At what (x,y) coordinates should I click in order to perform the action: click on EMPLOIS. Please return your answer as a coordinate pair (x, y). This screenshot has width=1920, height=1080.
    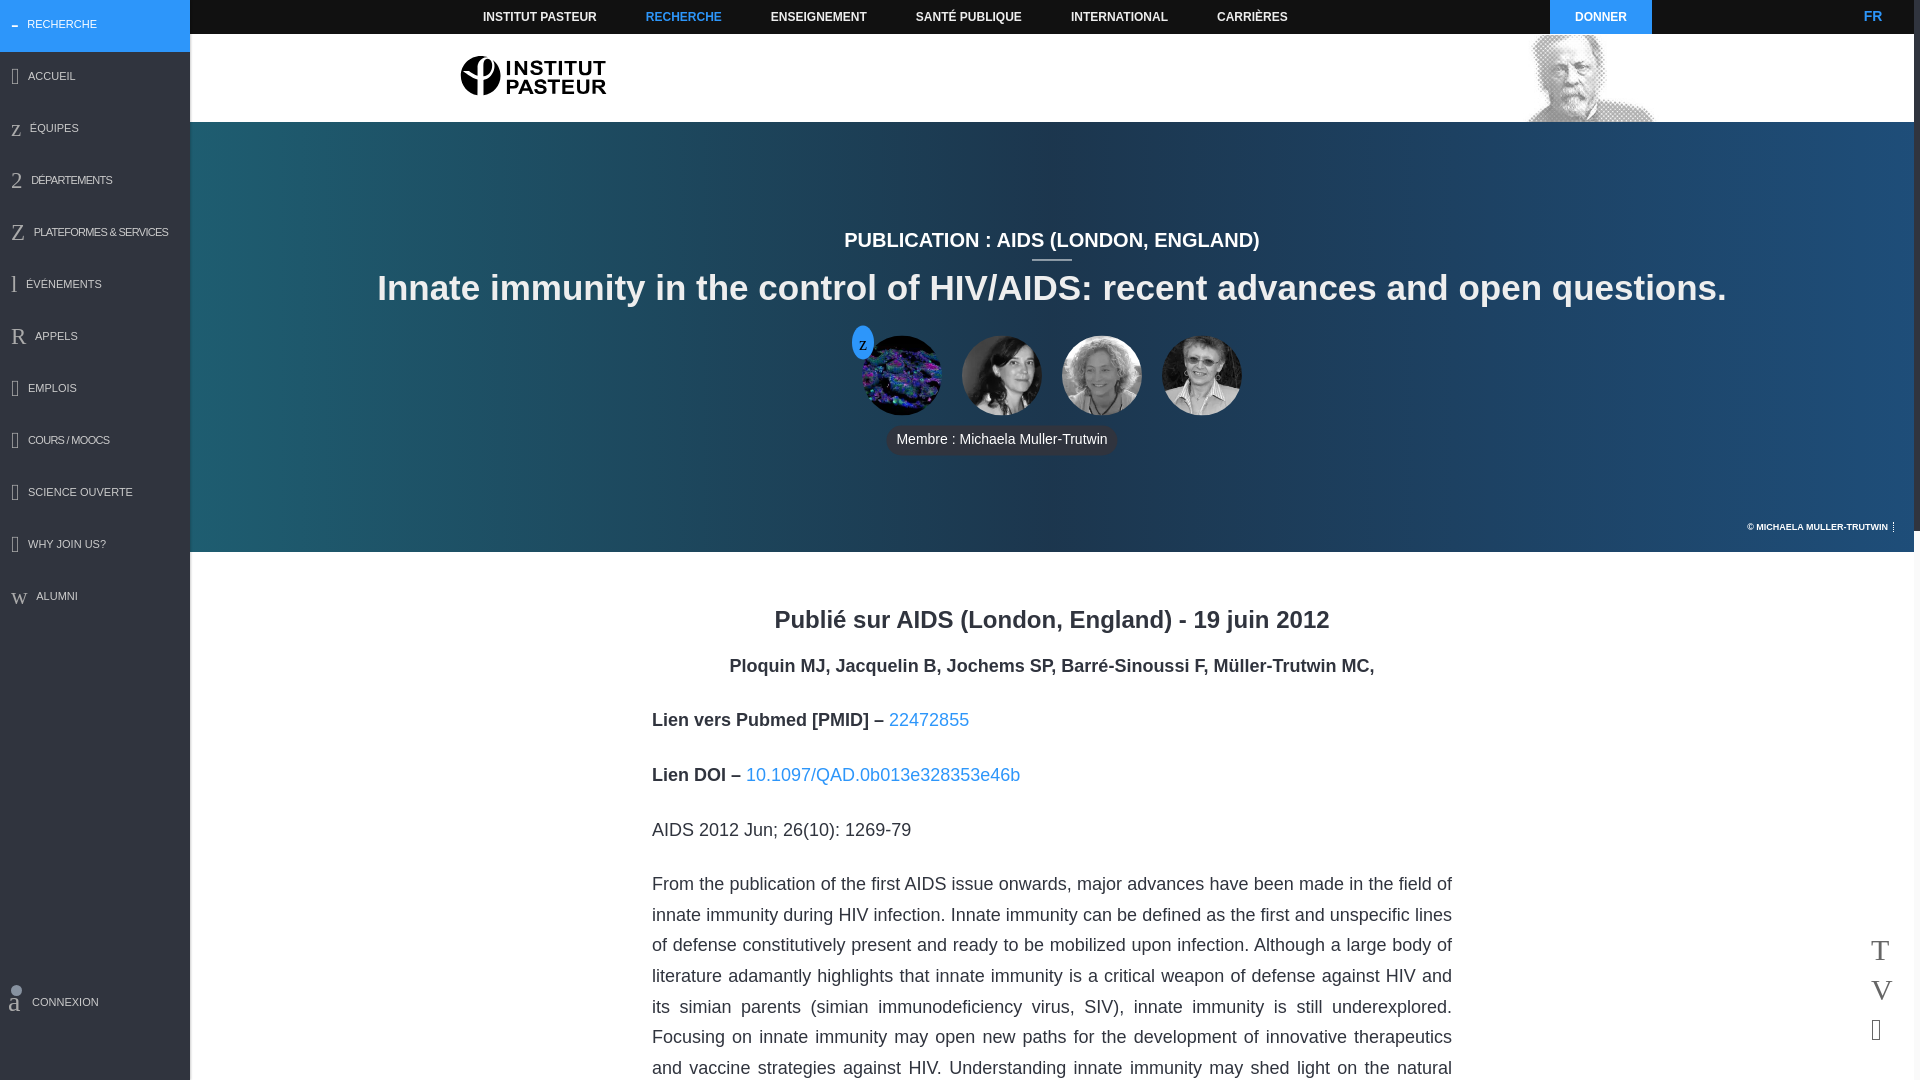
    Looking at the image, I should click on (95, 390).